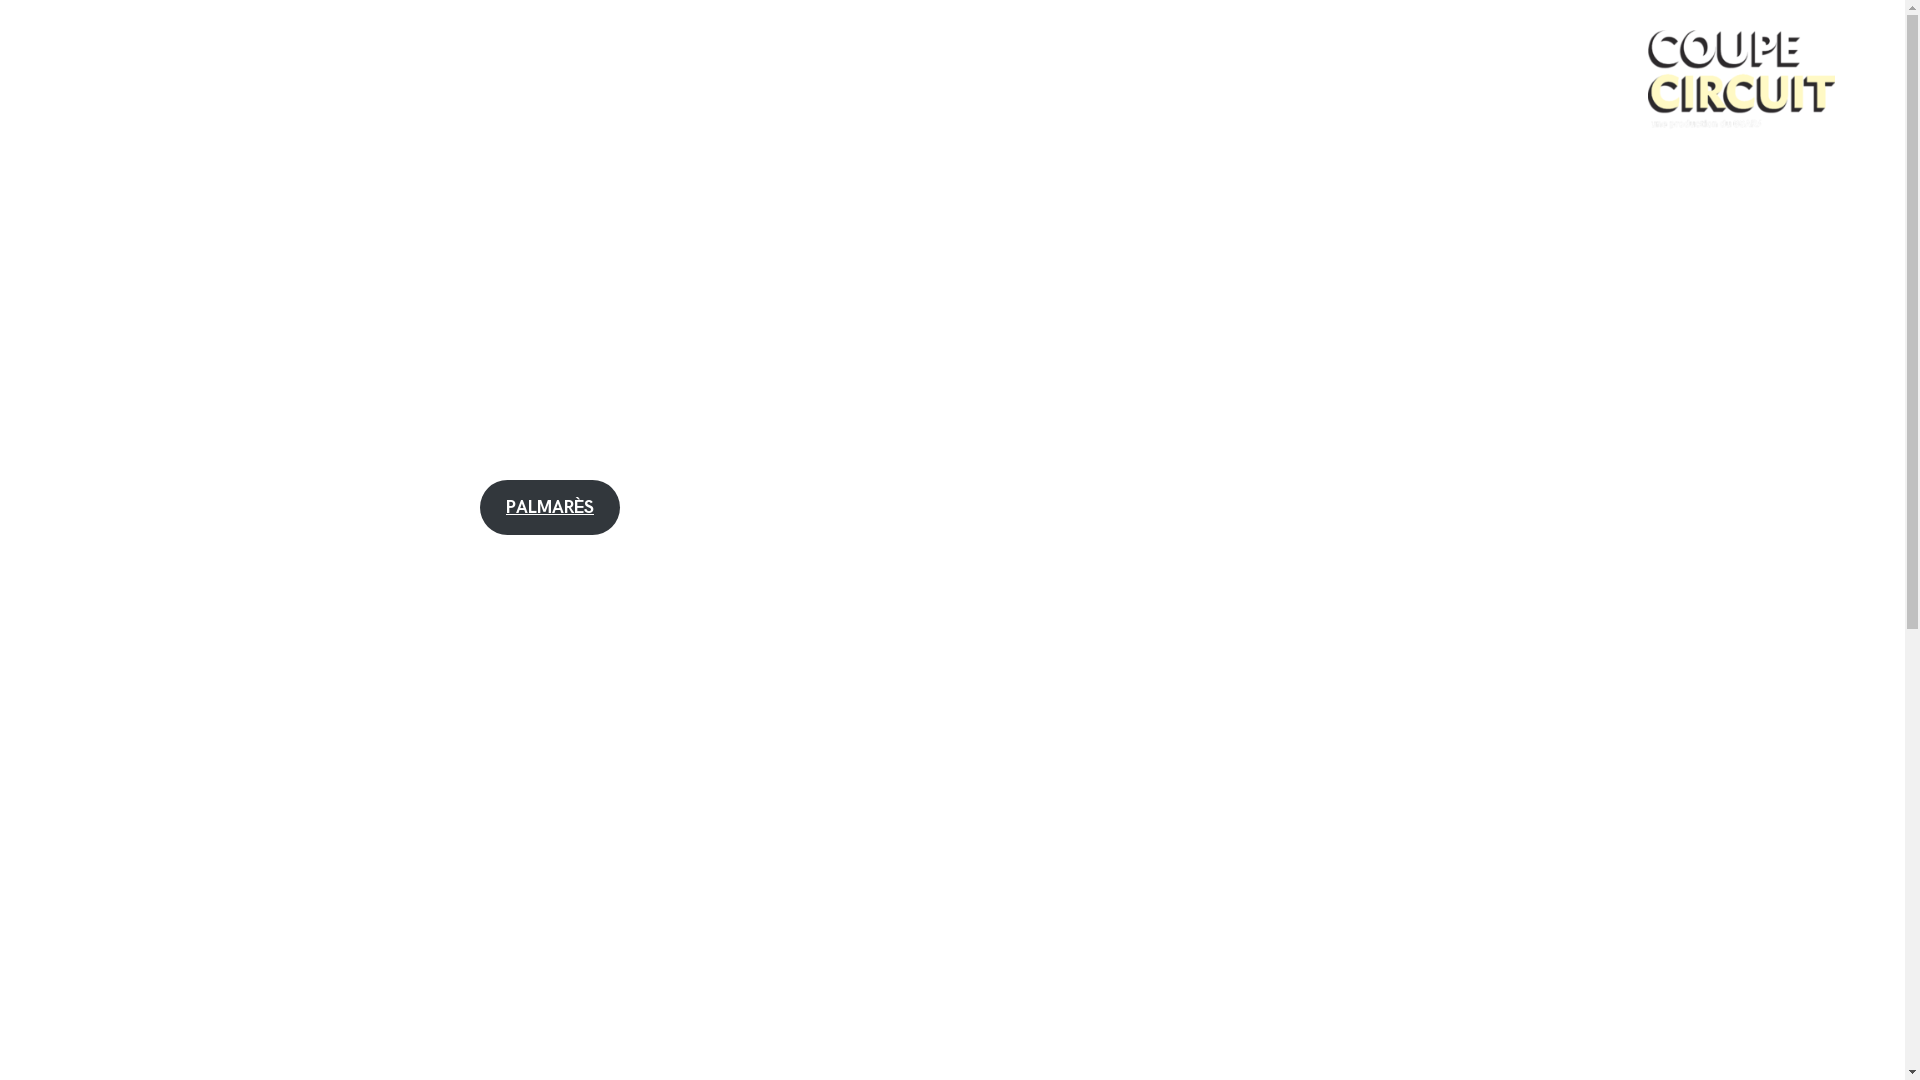  What do you see at coordinates (96, 52) in the screenshot?
I see `Accueil` at bounding box center [96, 52].